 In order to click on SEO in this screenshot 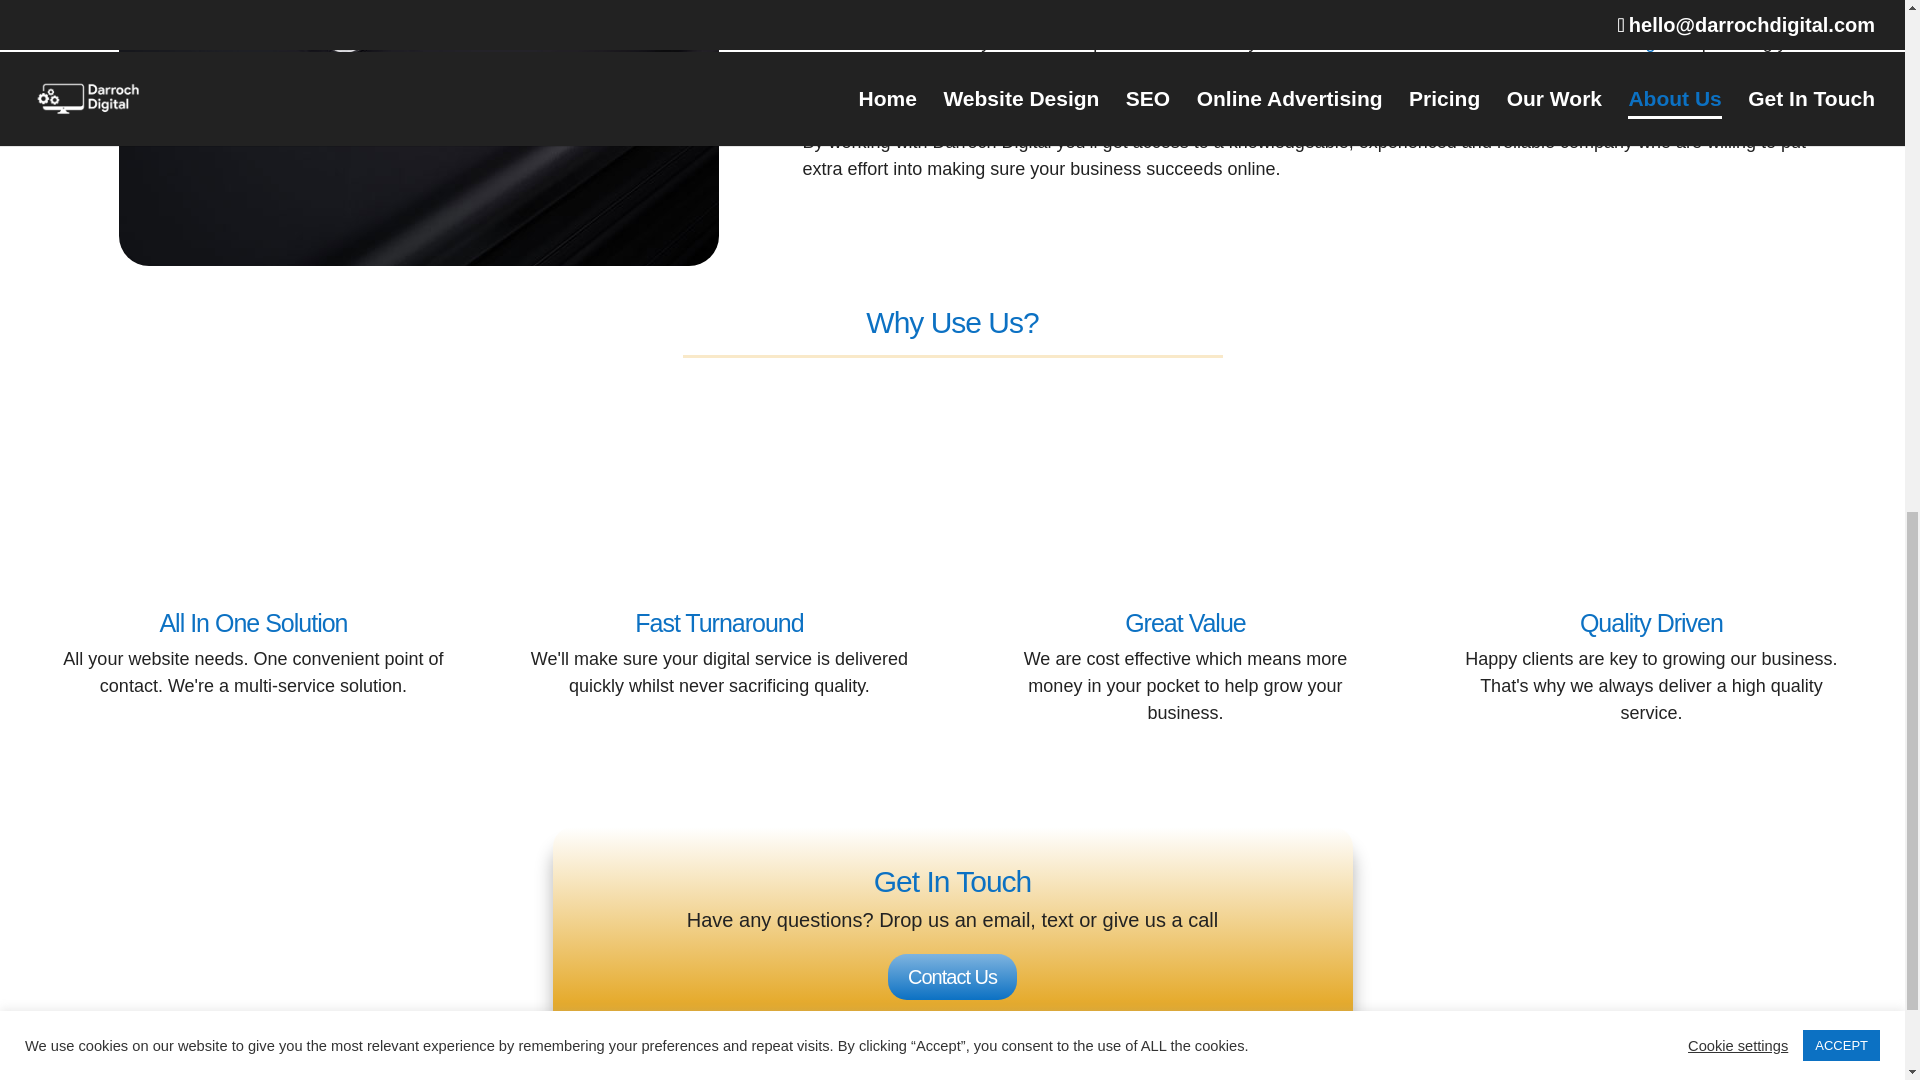, I will do `click(914, 68)`.